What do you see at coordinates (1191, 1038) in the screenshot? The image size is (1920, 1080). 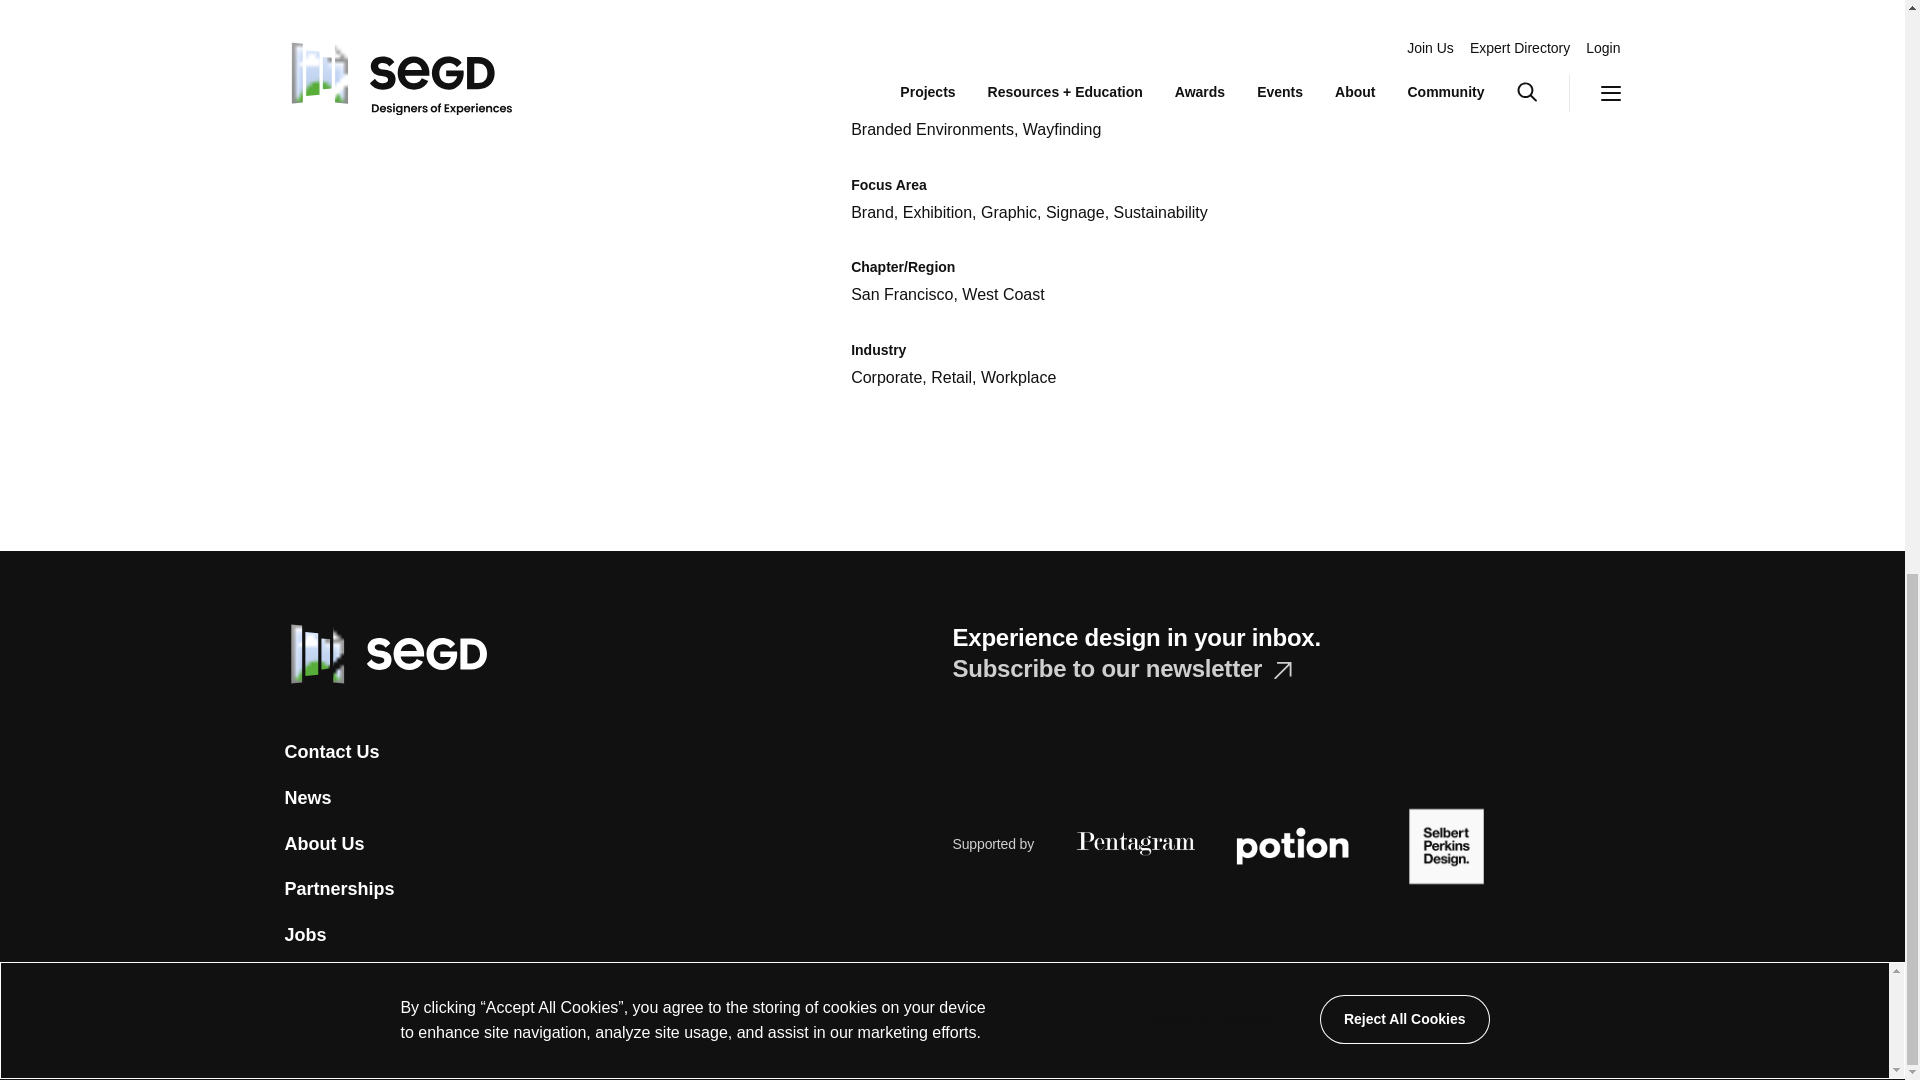 I see `Wide Eye` at bounding box center [1191, 1038].